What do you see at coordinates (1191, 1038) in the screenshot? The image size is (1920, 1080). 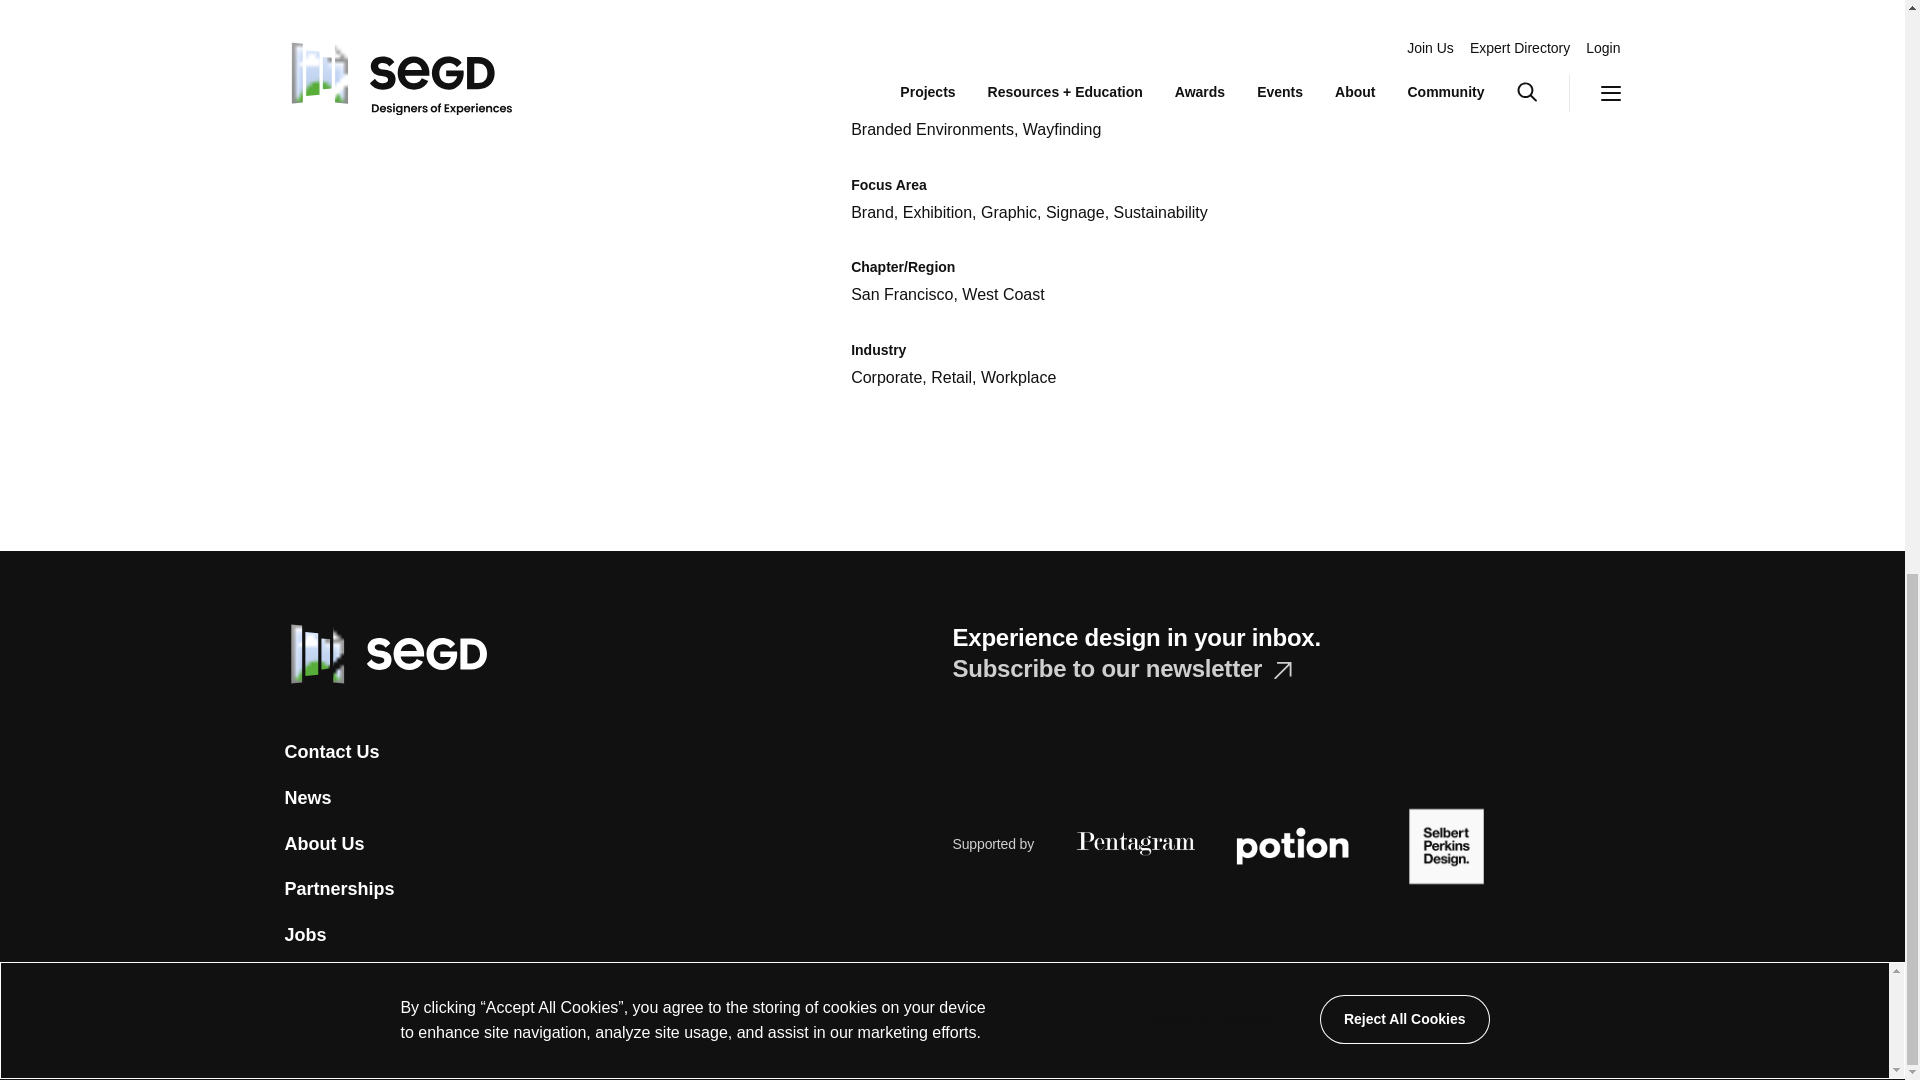 I see `Wide Eye` at bounding box center [1191, 1038].